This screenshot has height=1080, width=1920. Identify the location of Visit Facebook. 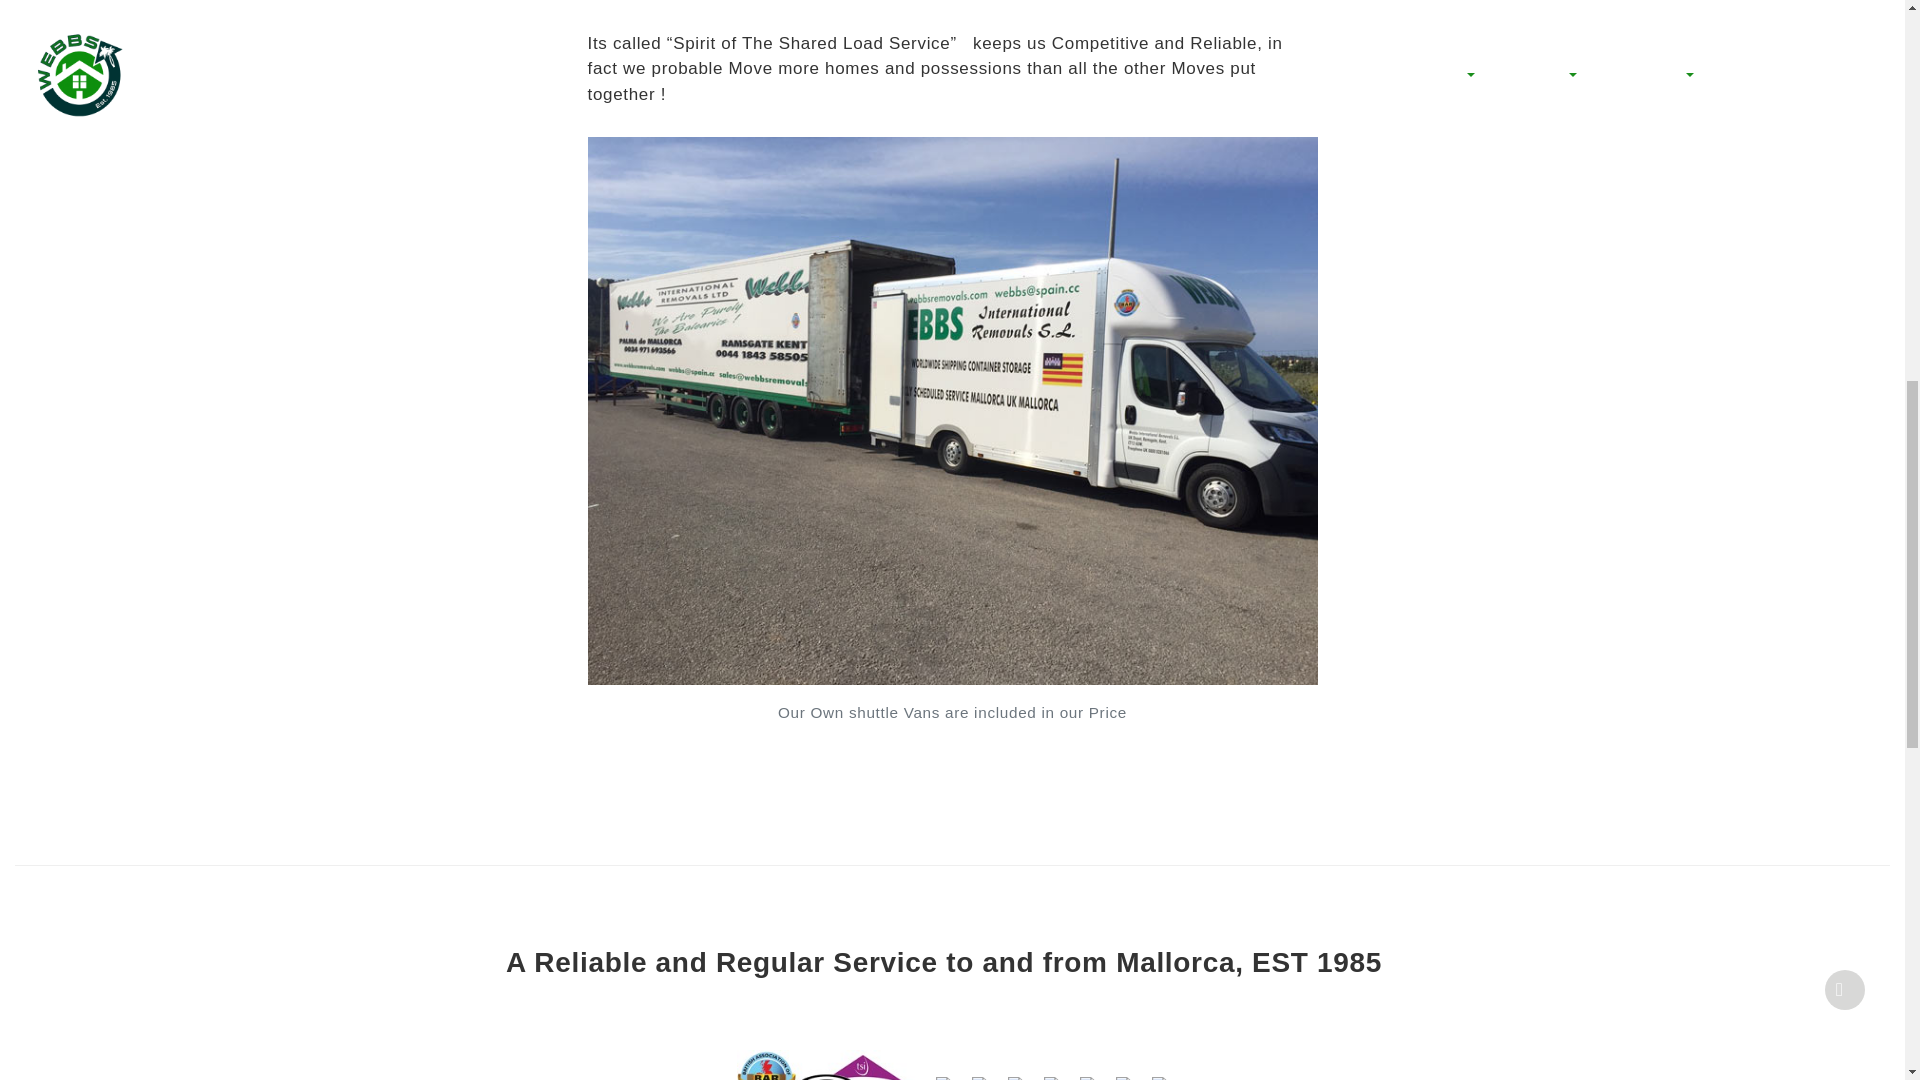
(1087, 1074).